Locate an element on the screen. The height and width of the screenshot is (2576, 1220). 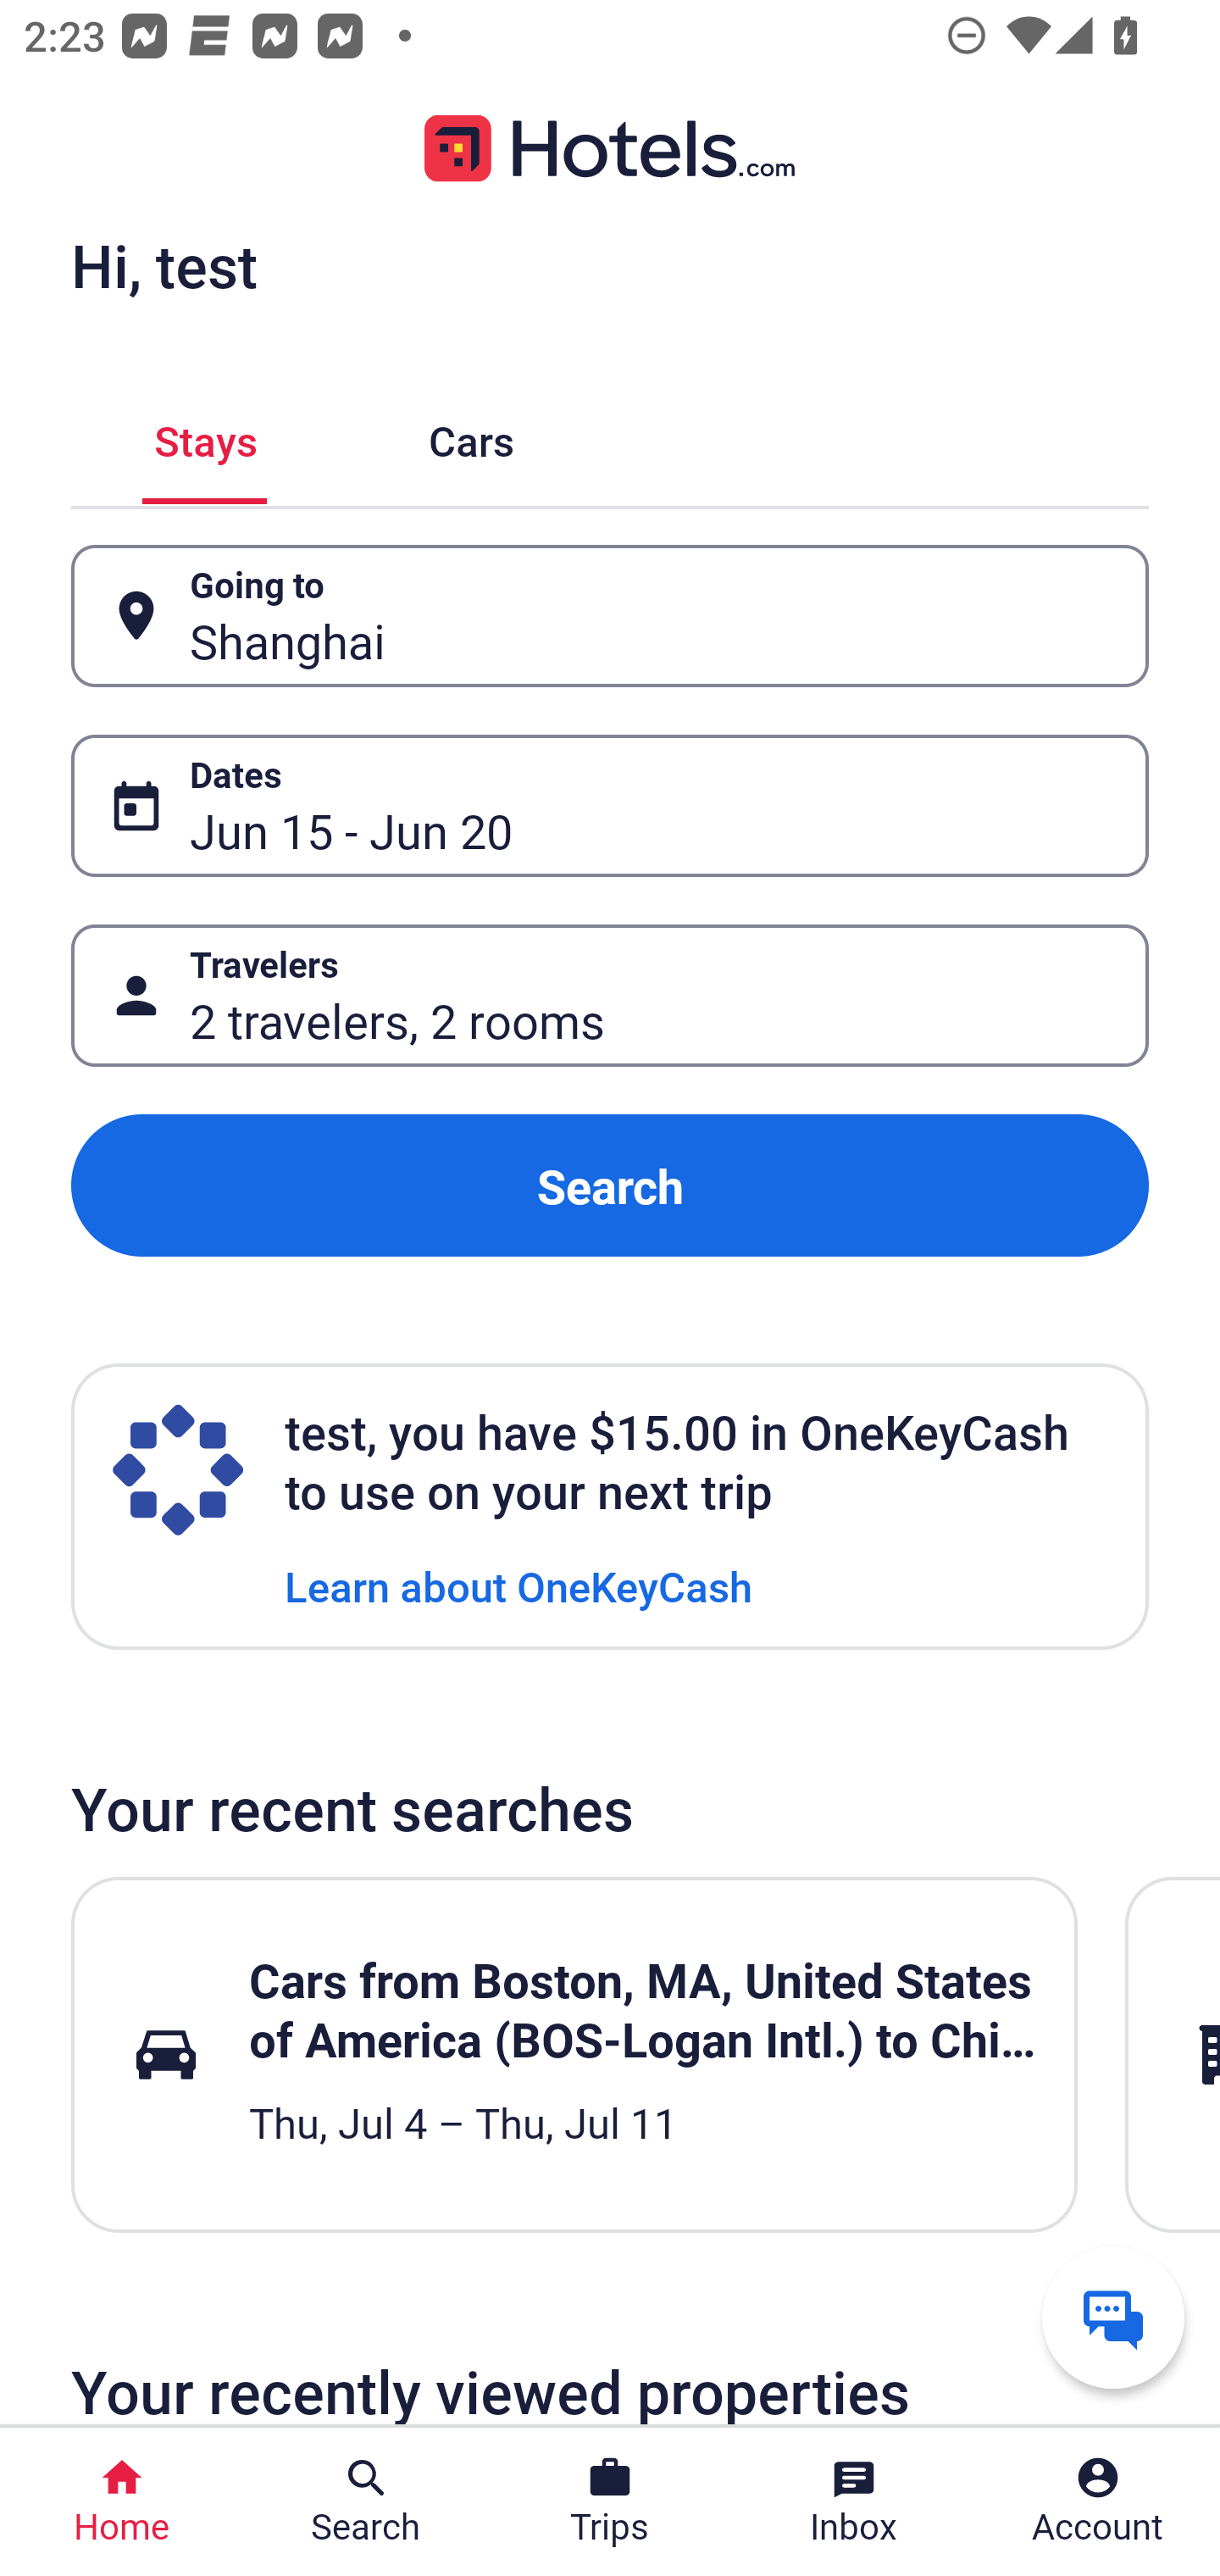
Get help from a virtual agent is located at coordinates (1113, 2317).